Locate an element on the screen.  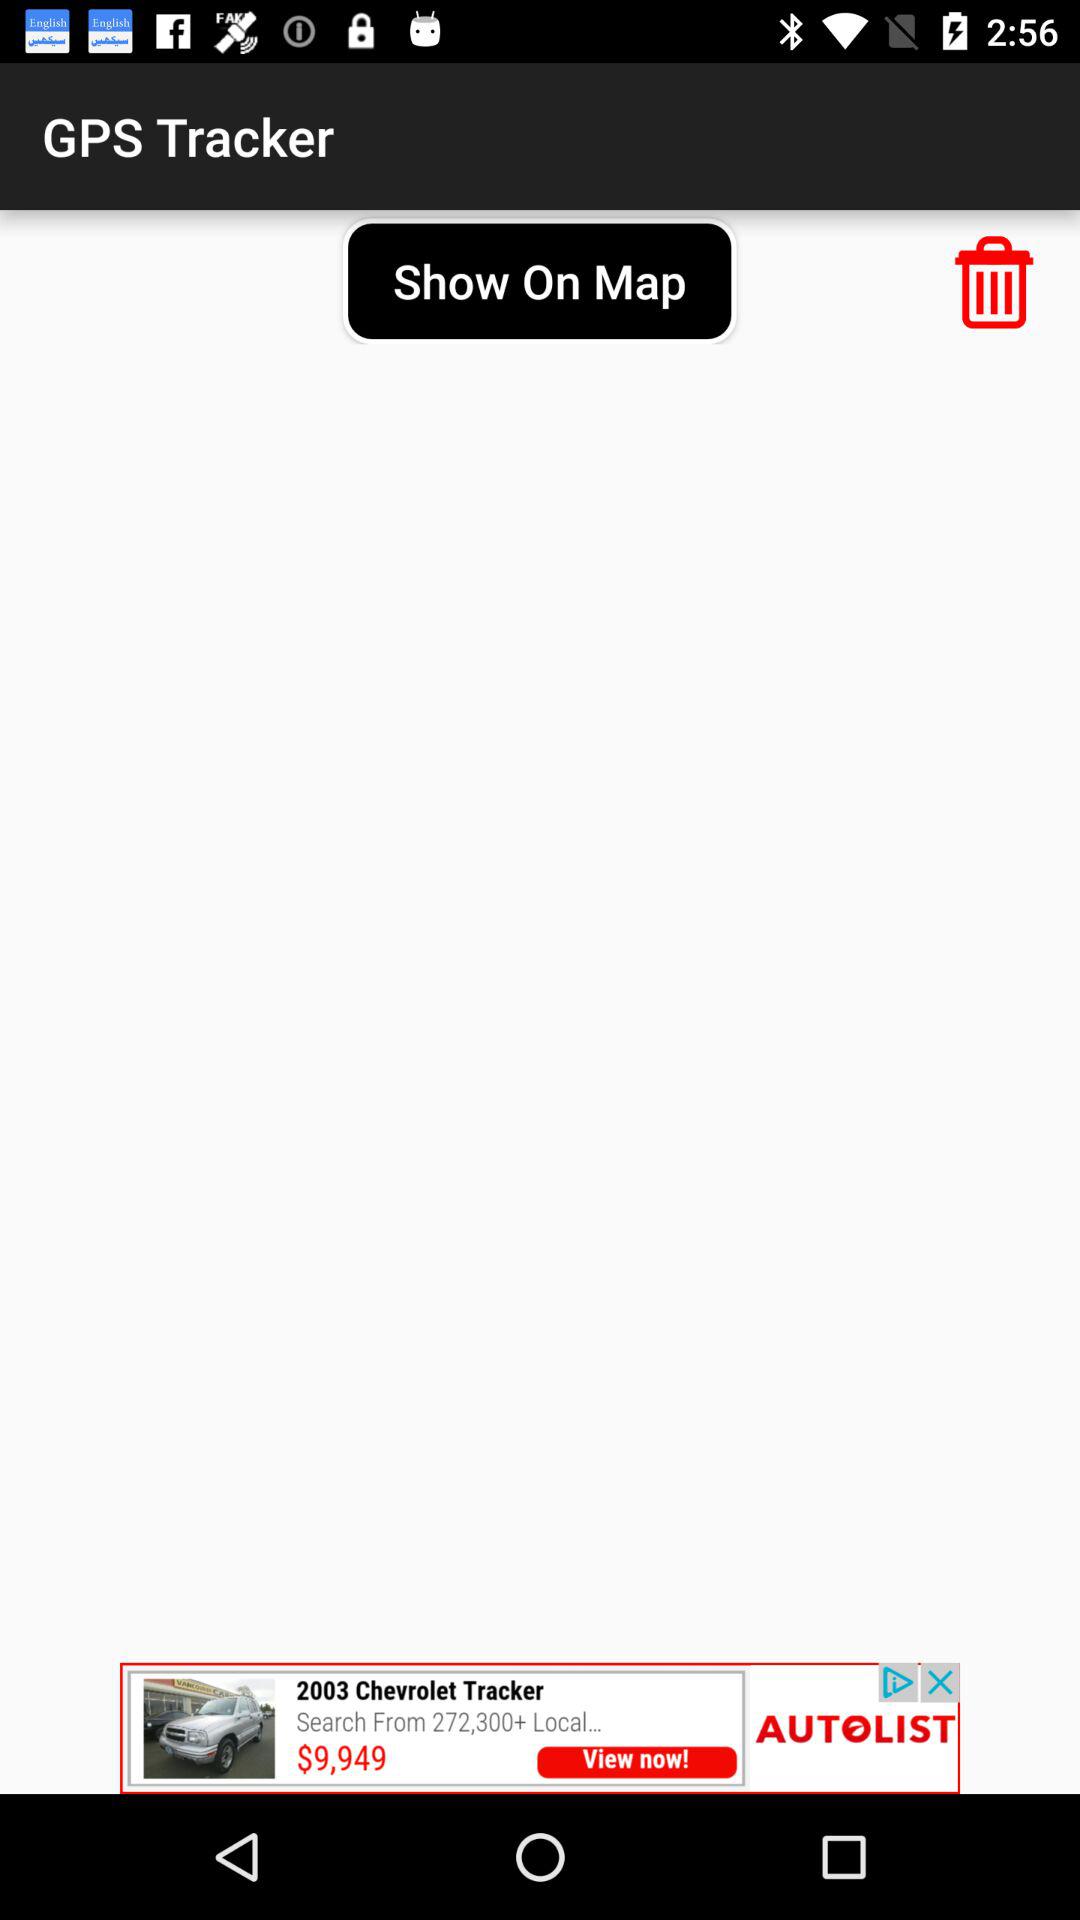
delete tracker is located at coordinates (994, 282).